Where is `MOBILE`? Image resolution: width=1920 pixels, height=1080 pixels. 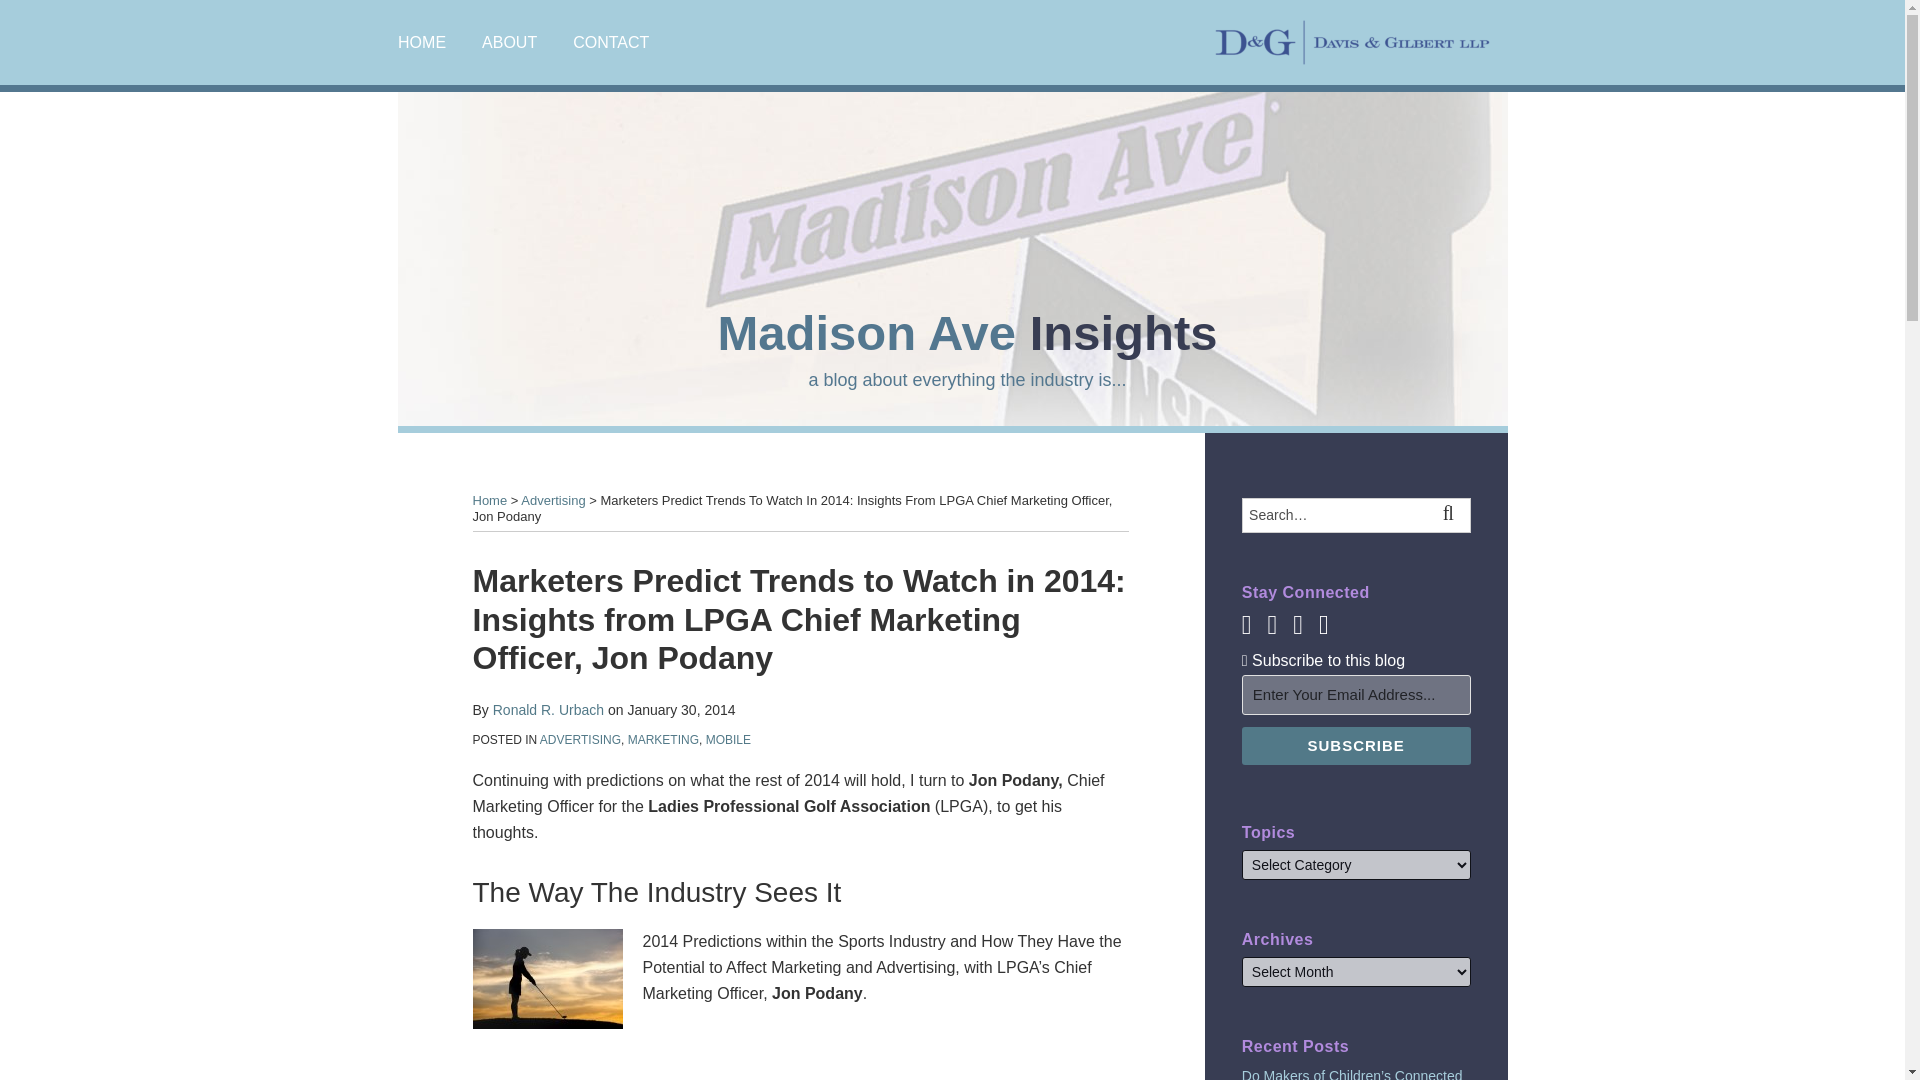 MOBILE is located at coordinates (728, 740).